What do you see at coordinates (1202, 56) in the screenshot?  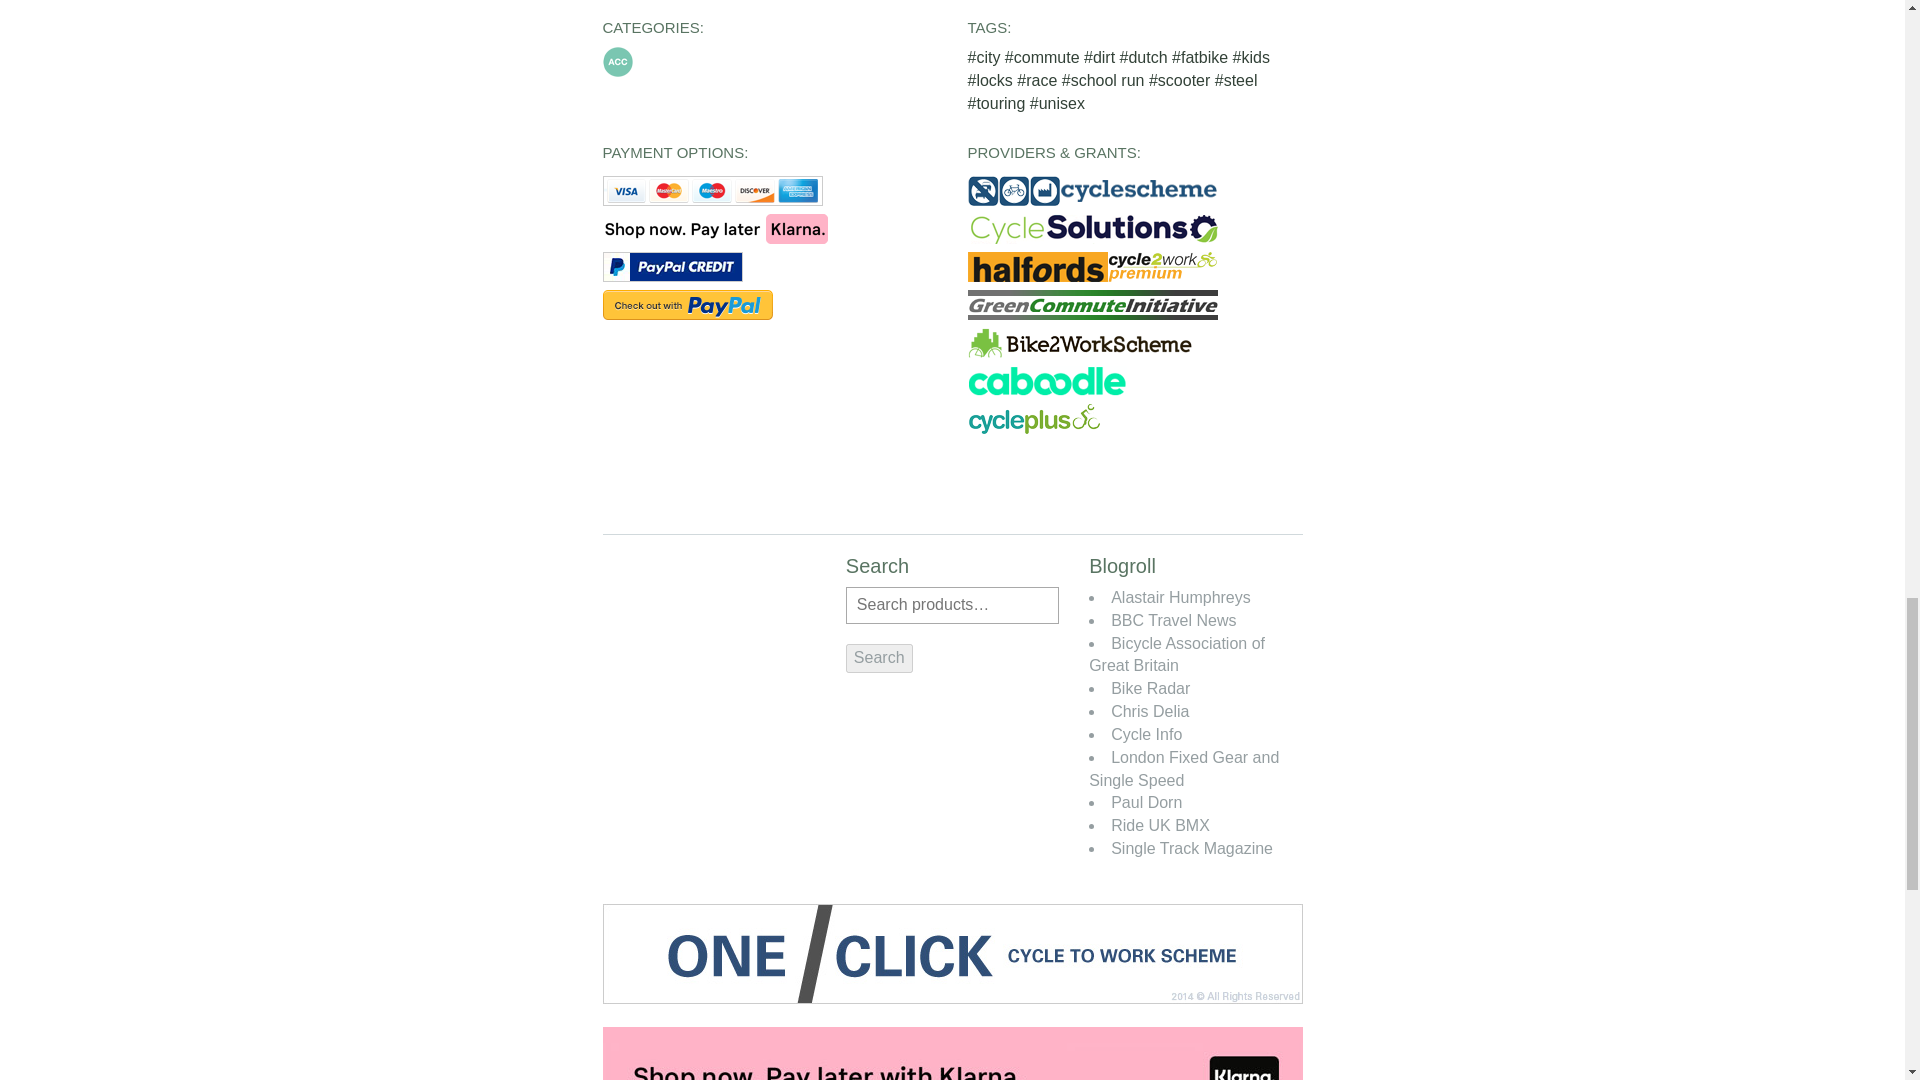 I see `fatbike Tag` at bounding box center [1202, 56].